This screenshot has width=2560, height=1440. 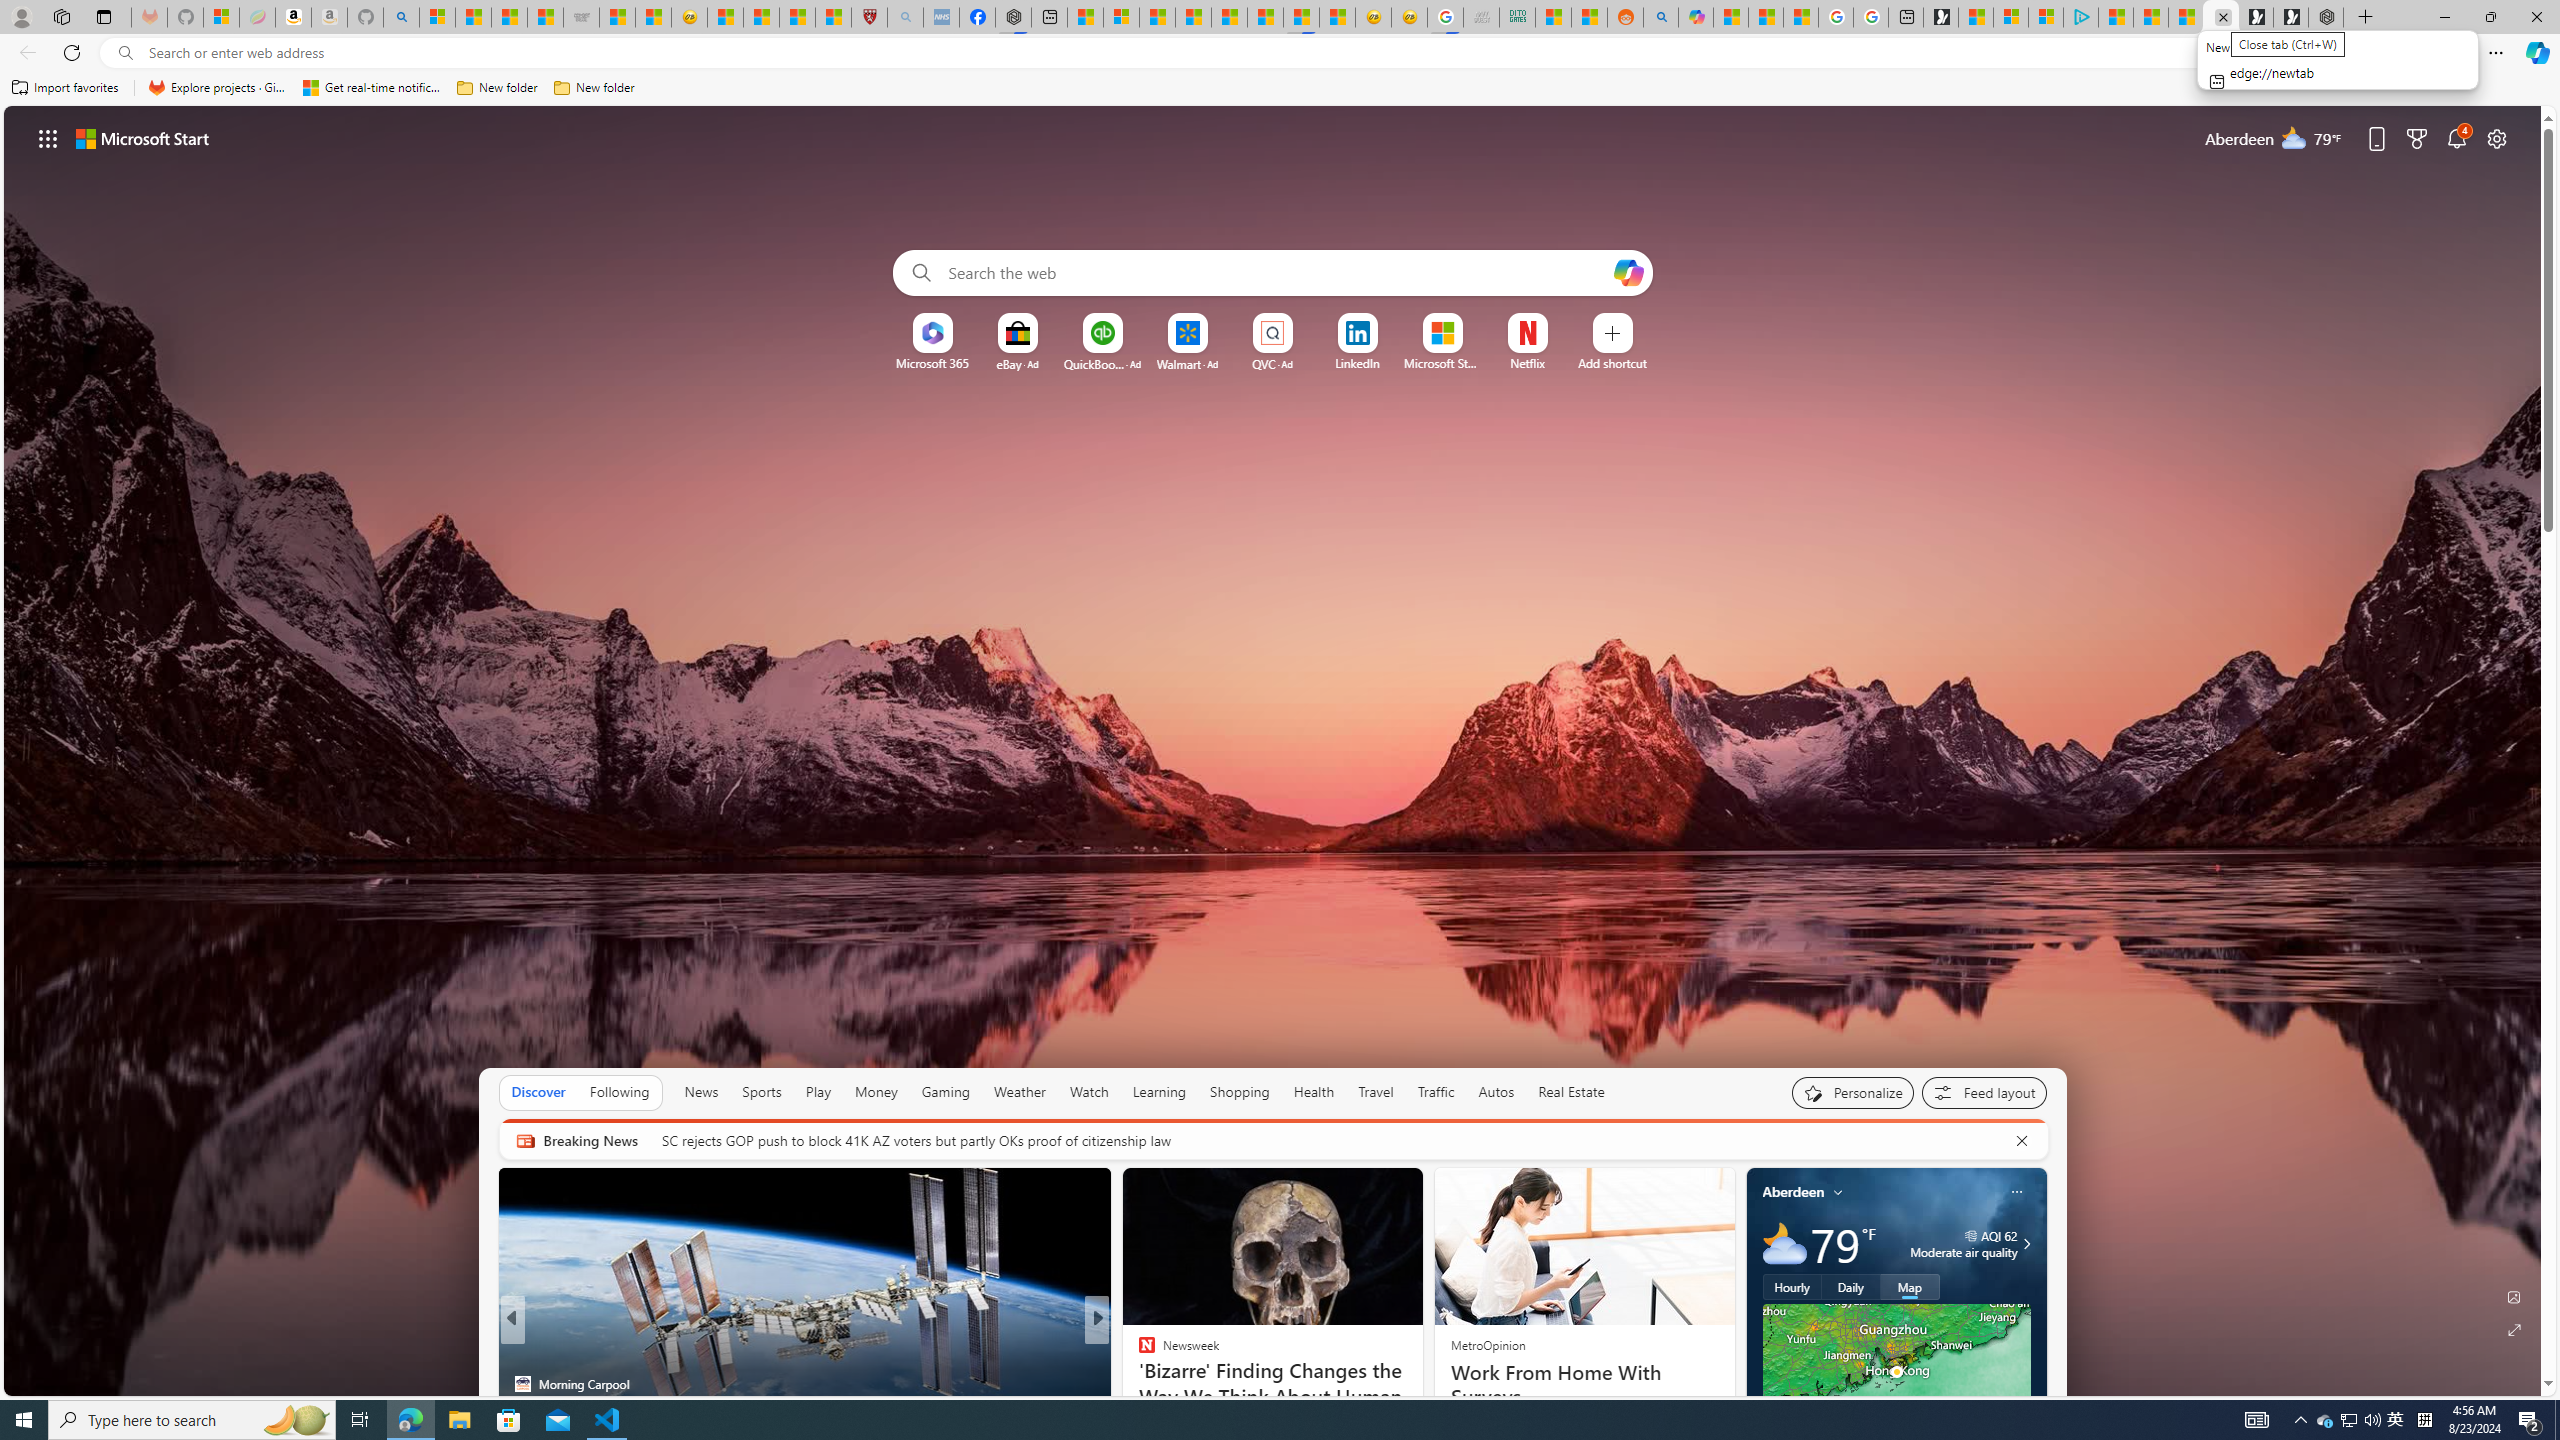 I want to click on Larger map , so click(x=1896, y=1372).